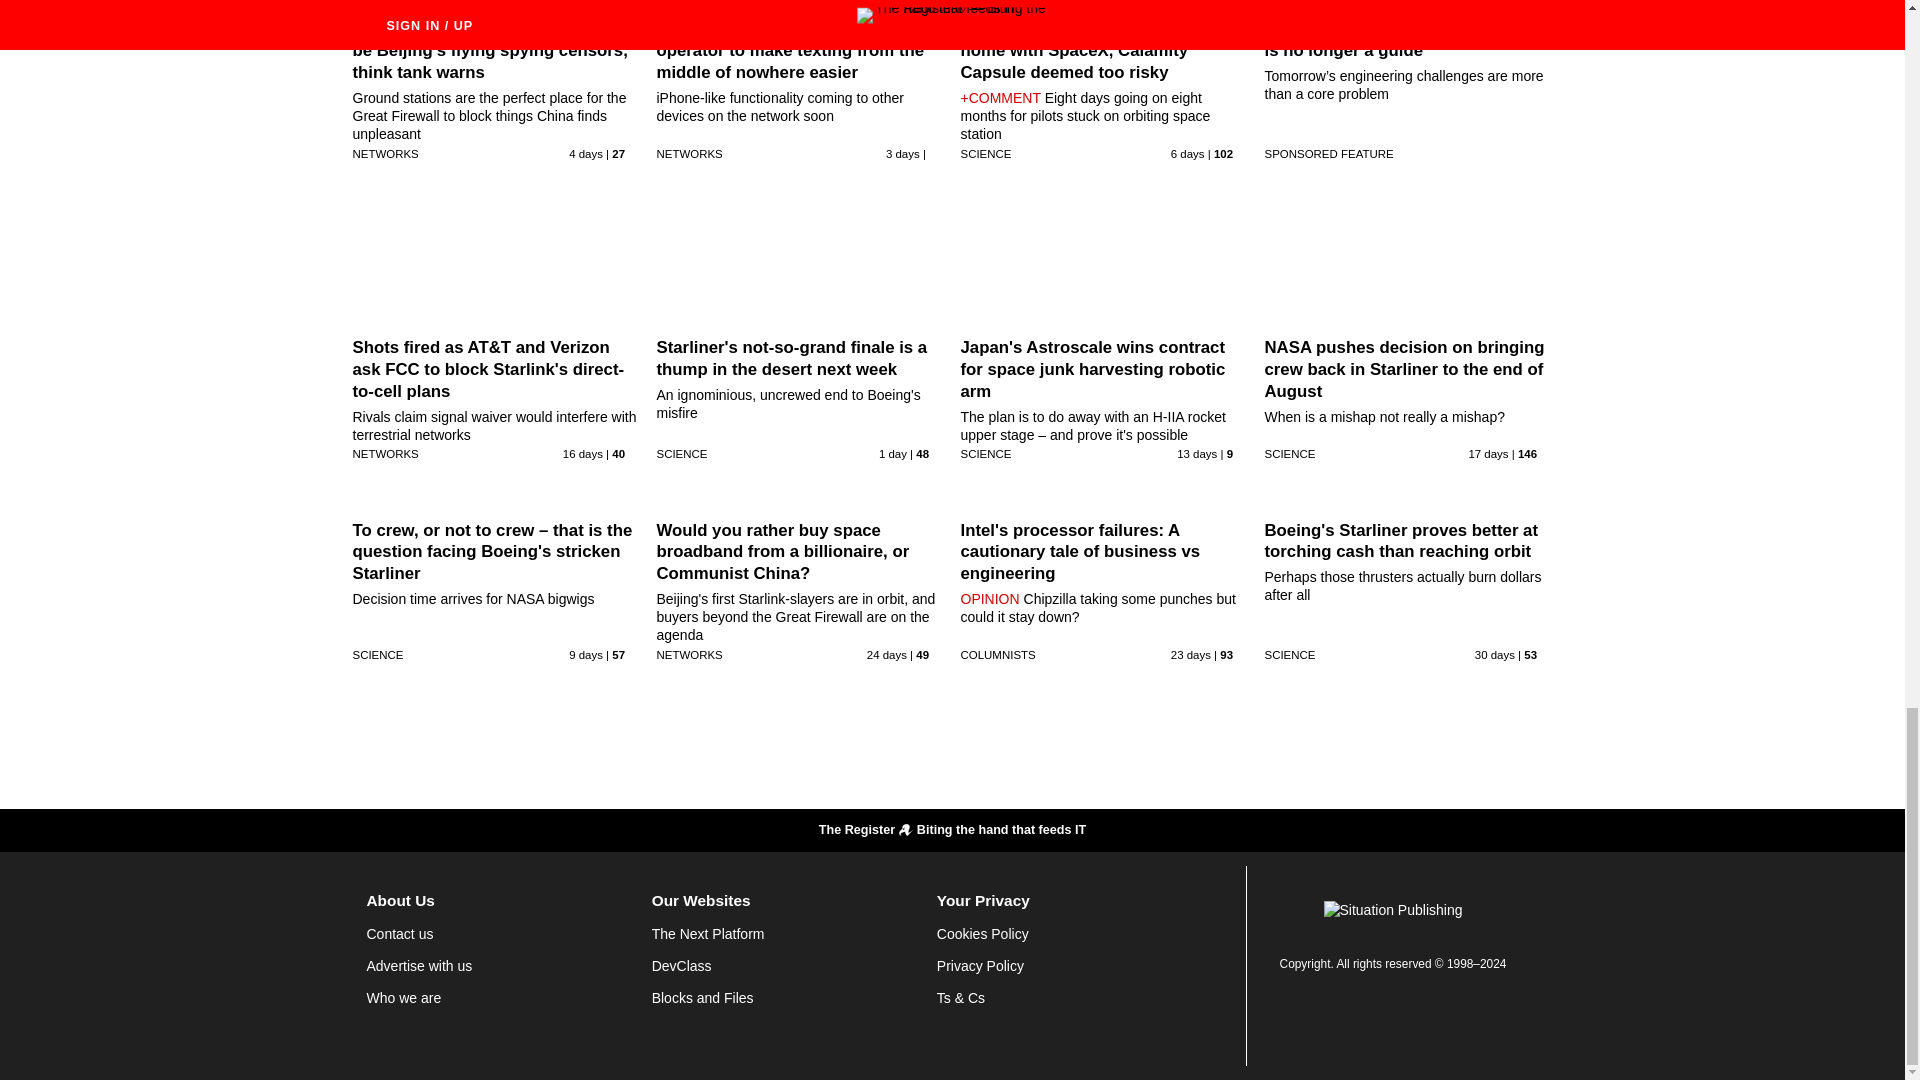 The height and width of the screenshot is (1080, 1920). What do you see at coordinates (892, 454) in the screenshot?
I see `30 Aug 2024 20:30` at bounding box center [892, 454].